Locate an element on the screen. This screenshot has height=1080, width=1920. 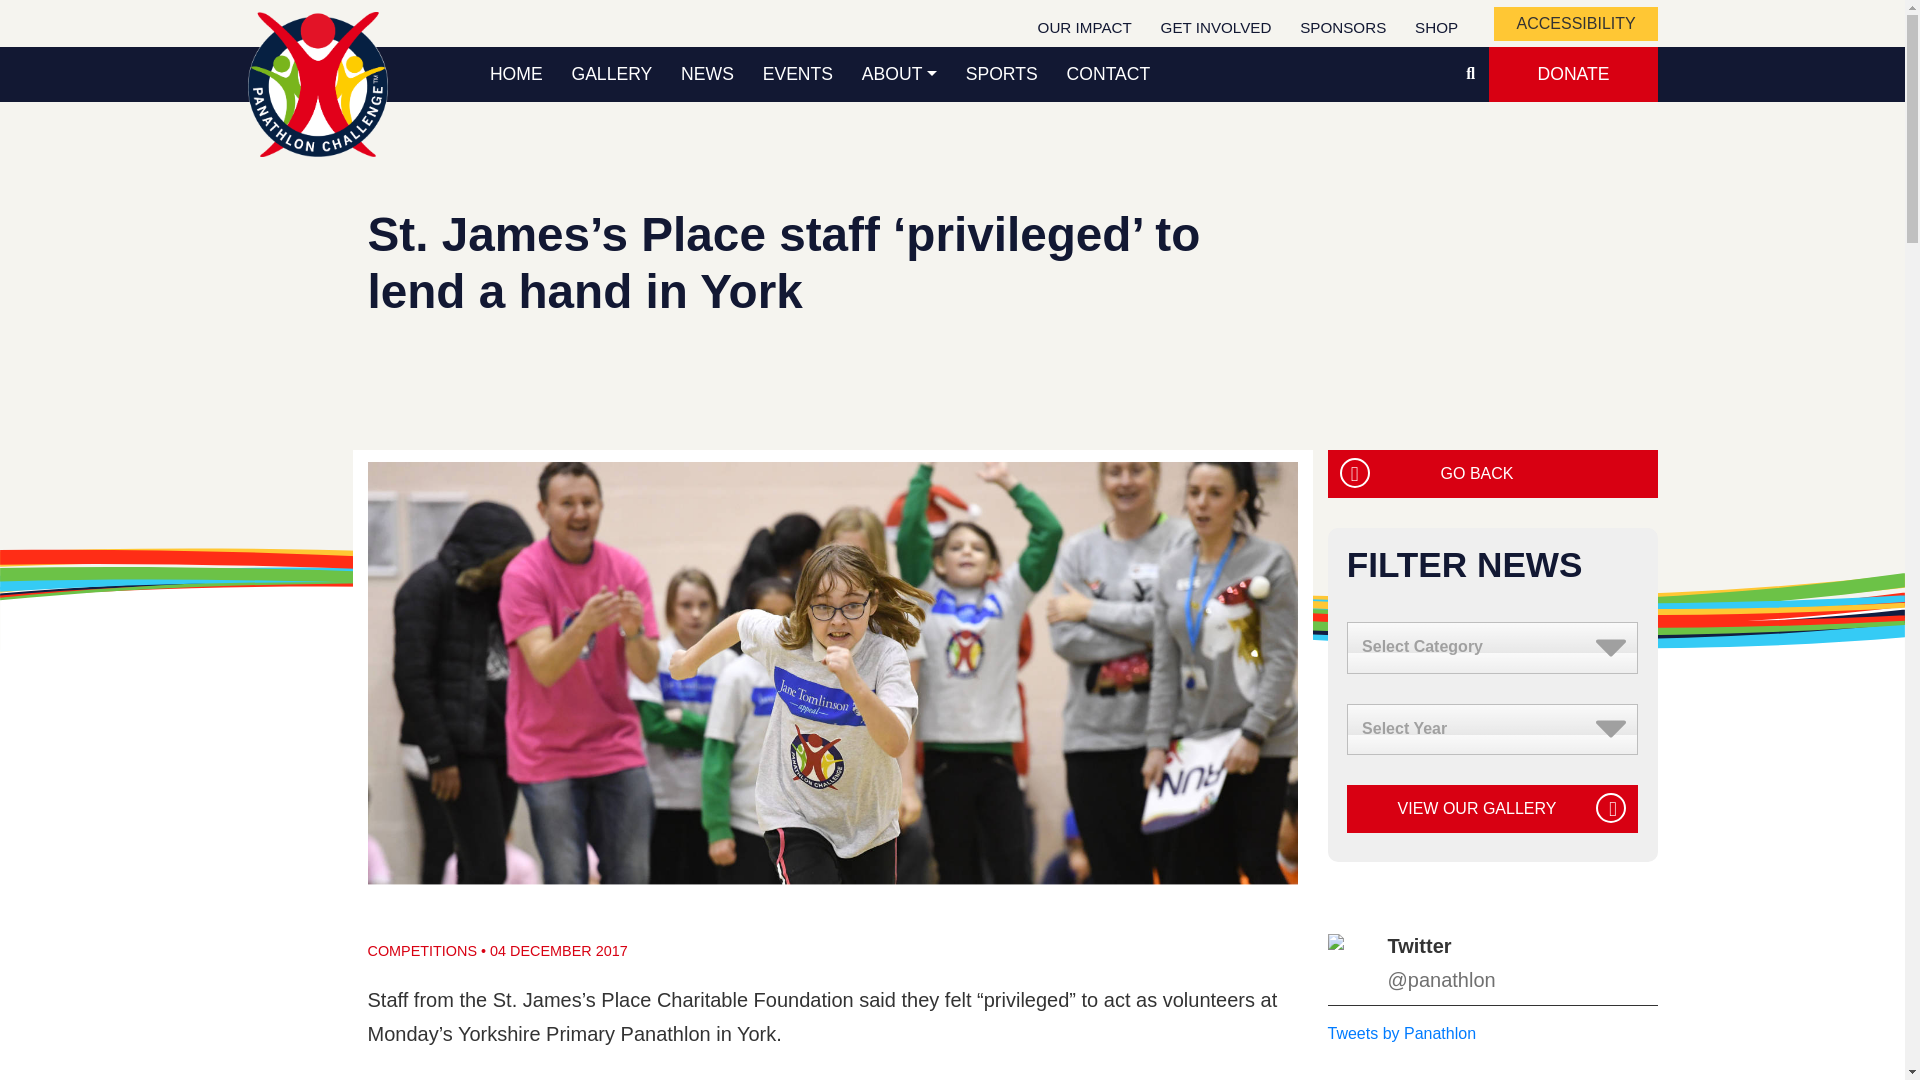
ABOUT is located at coordinates (898, 74).